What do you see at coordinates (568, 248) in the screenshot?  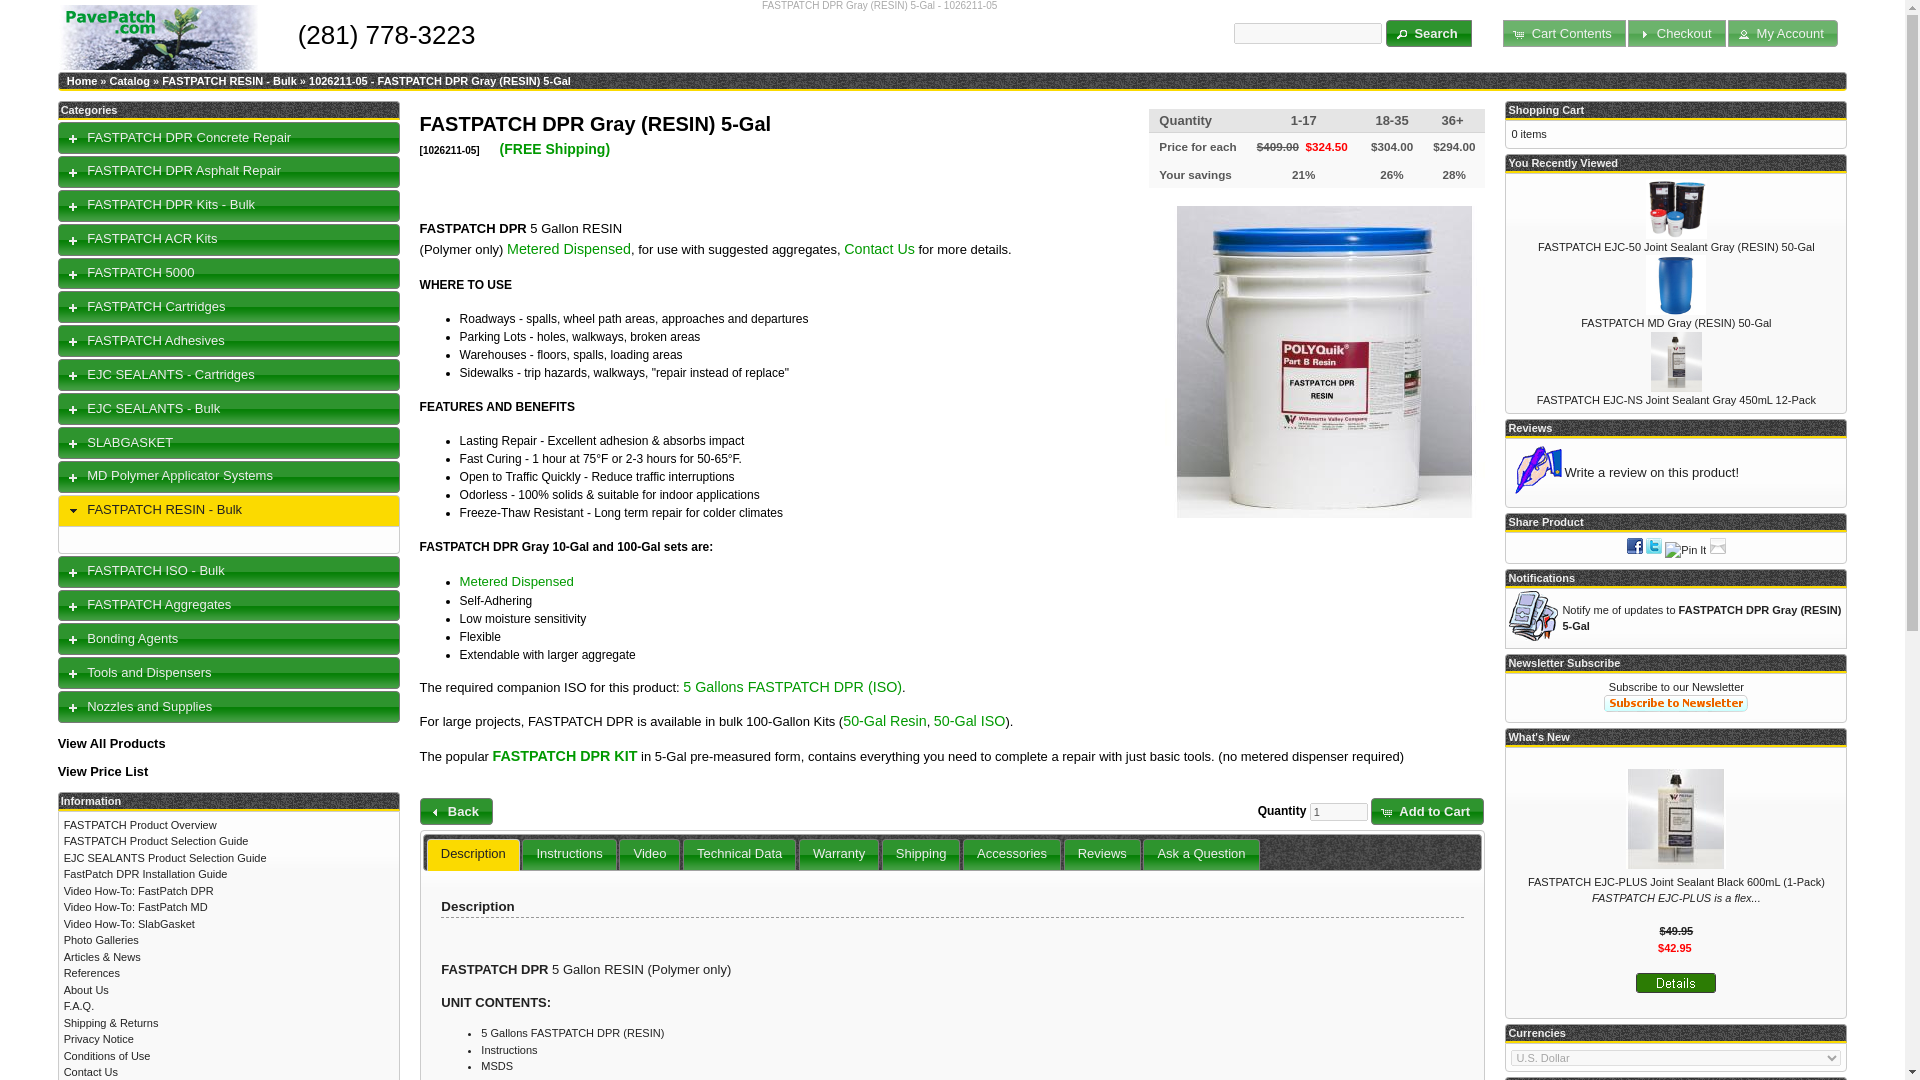 I see `Bulk Applicator Systems` at bounding box center [568, 248].